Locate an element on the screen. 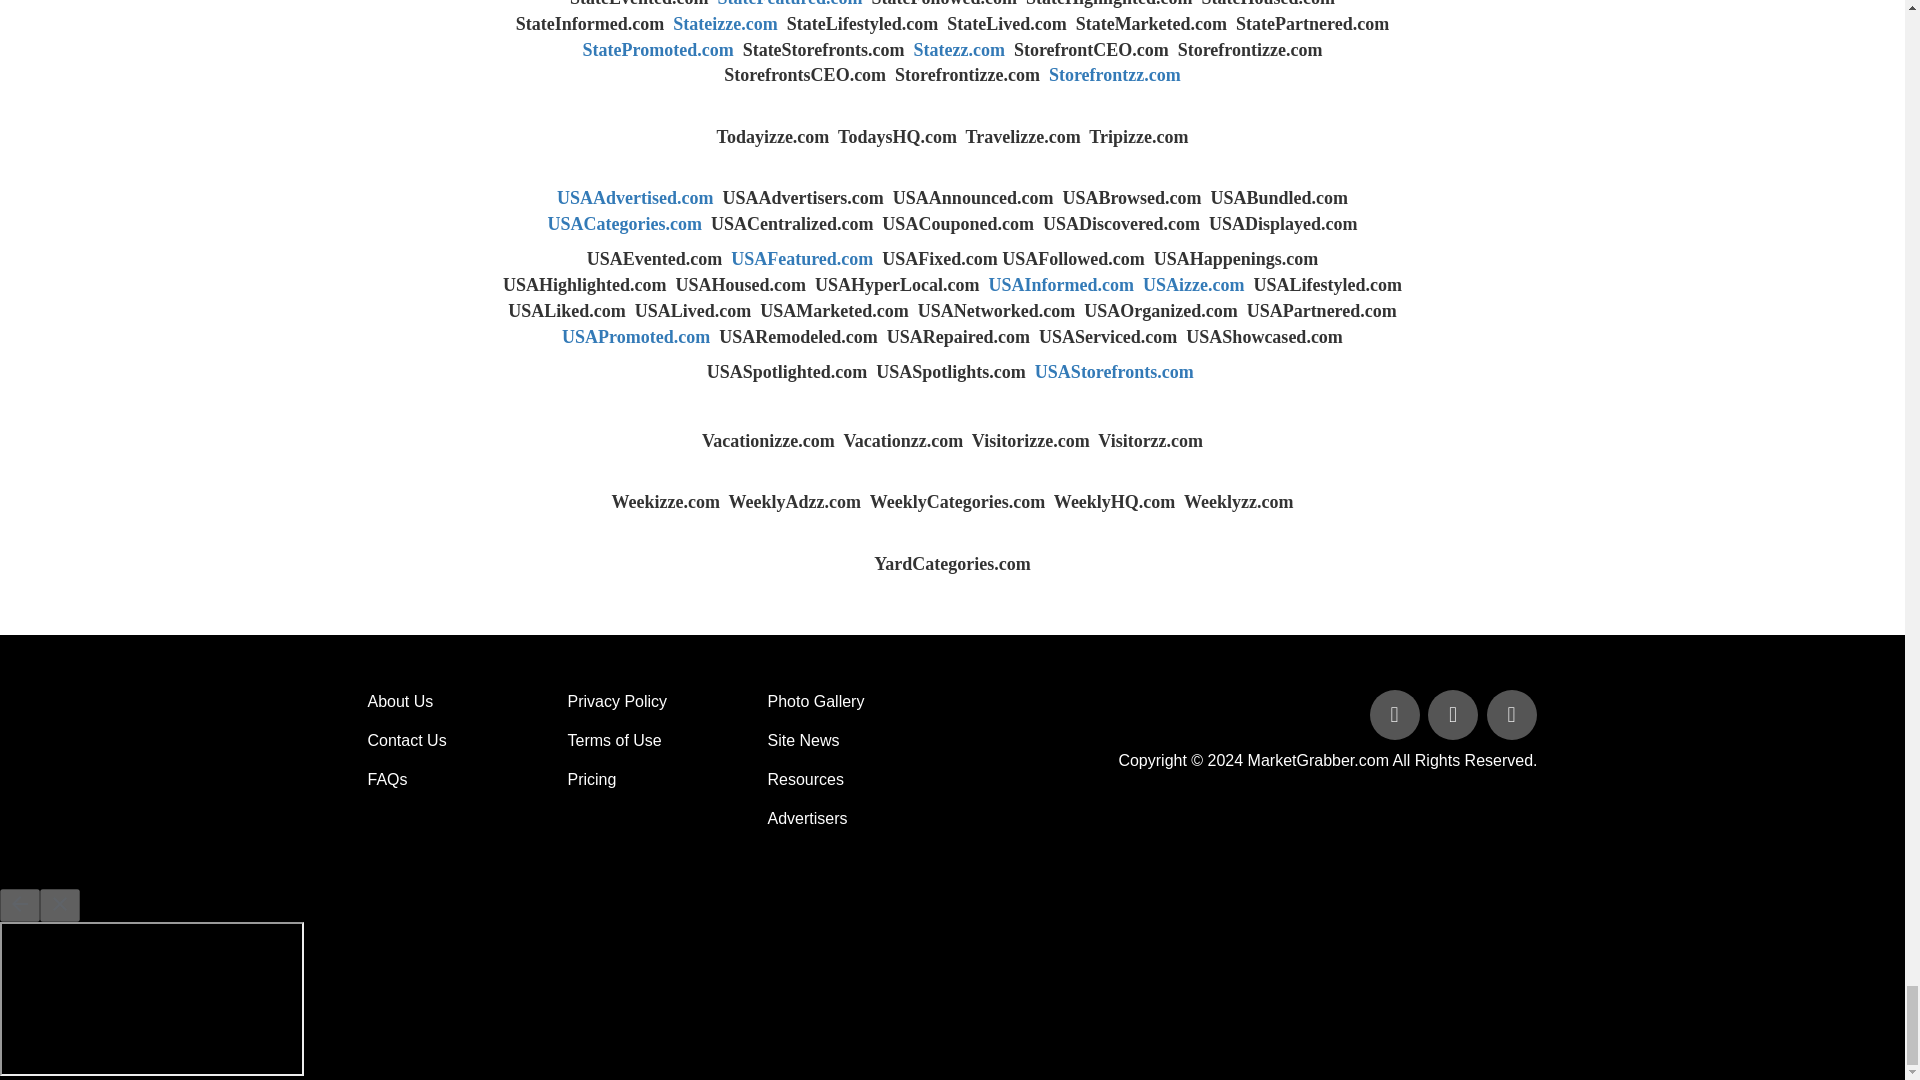 The image size is (1920, 1080). Follow Us on Twitter is located at coordinates (1455, 716).